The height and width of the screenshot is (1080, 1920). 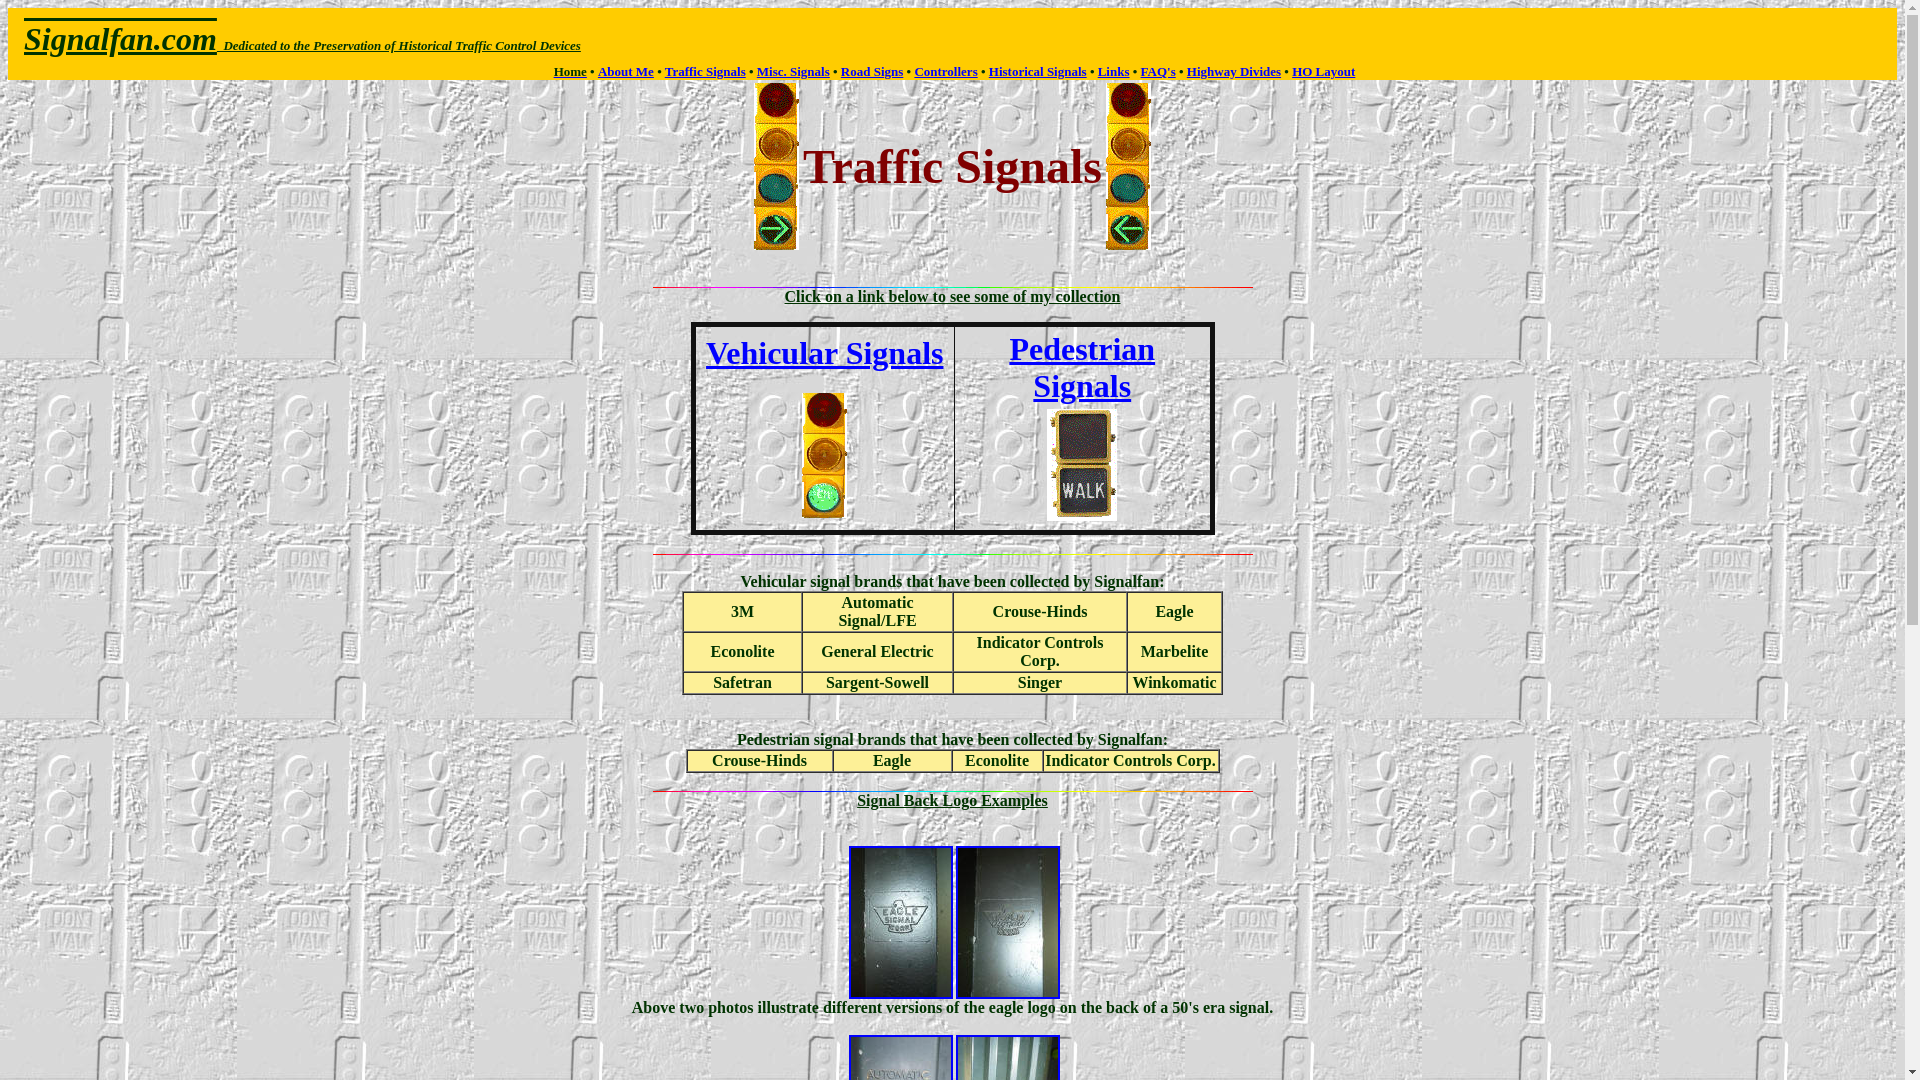 I want to click on Traffic Signals, so click(x=705, y=70).